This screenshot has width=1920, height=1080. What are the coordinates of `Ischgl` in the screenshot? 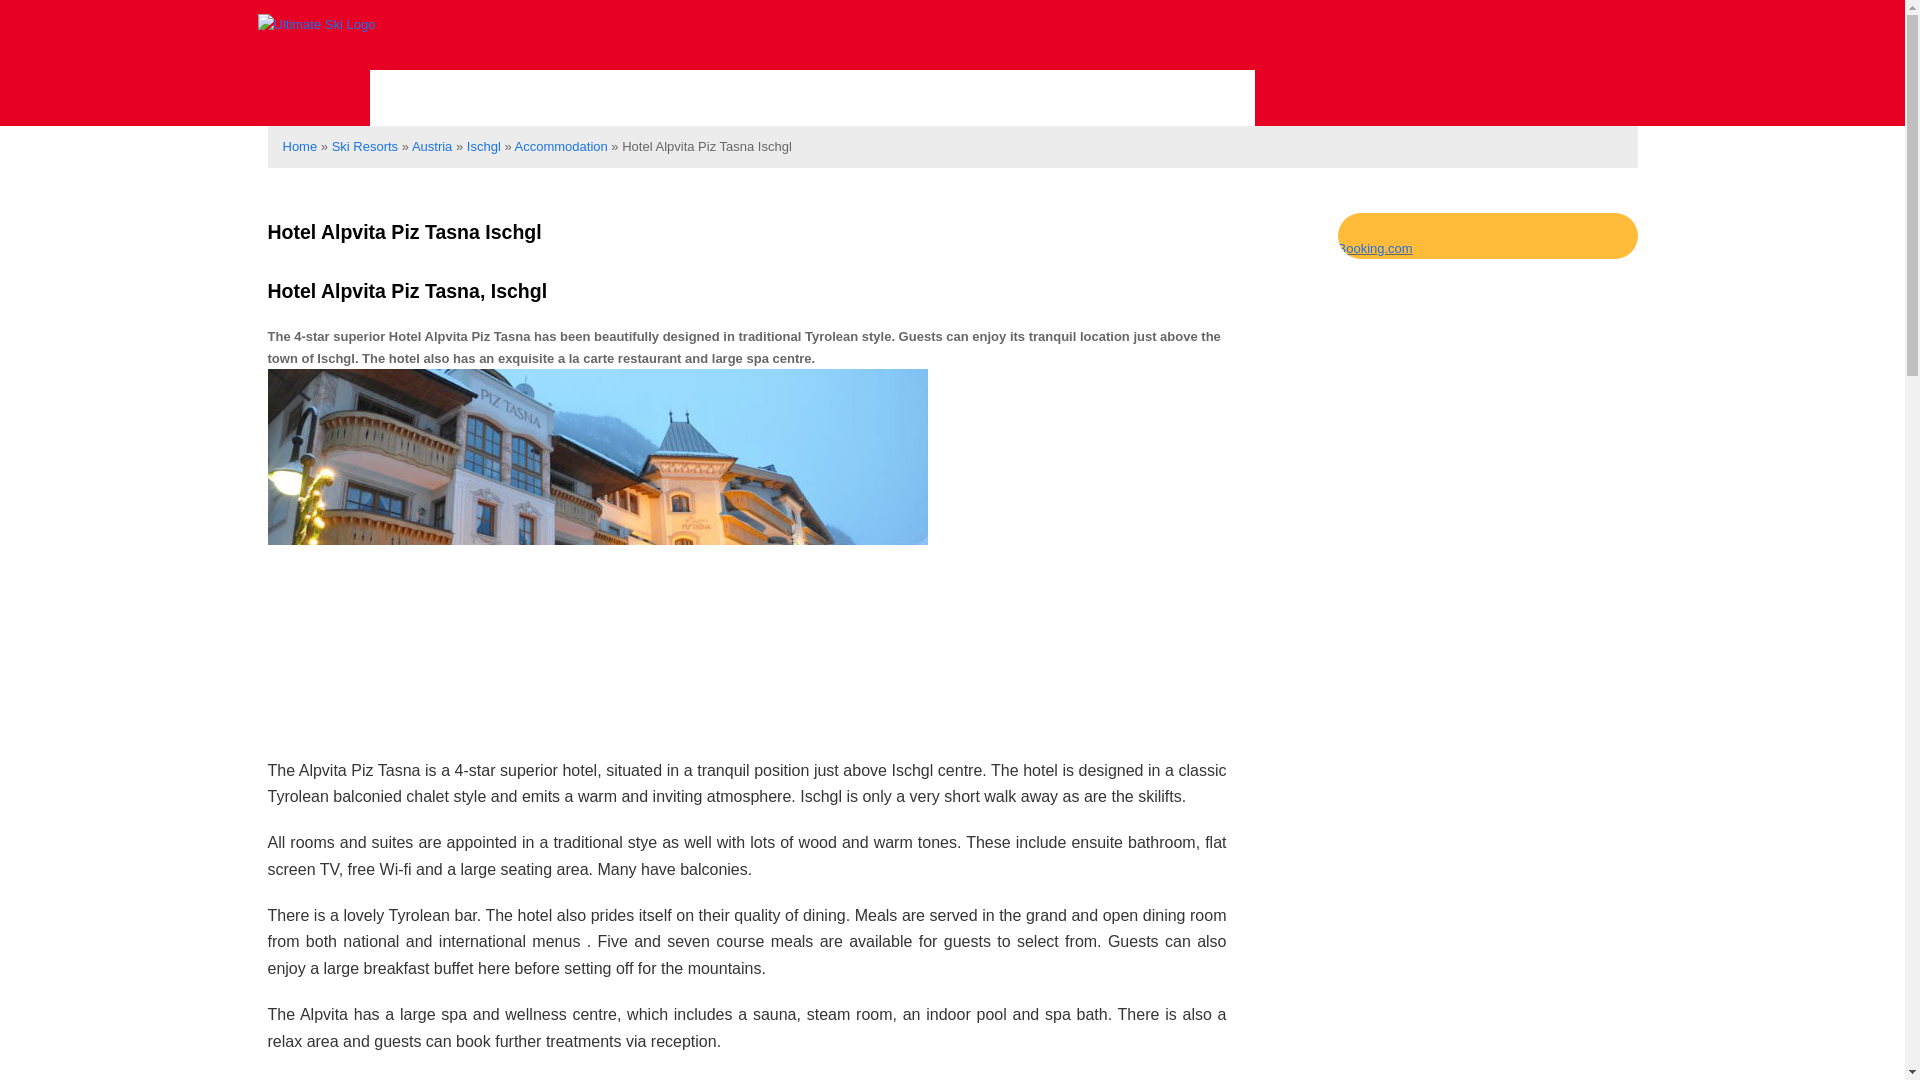 It's located at (484, 146).